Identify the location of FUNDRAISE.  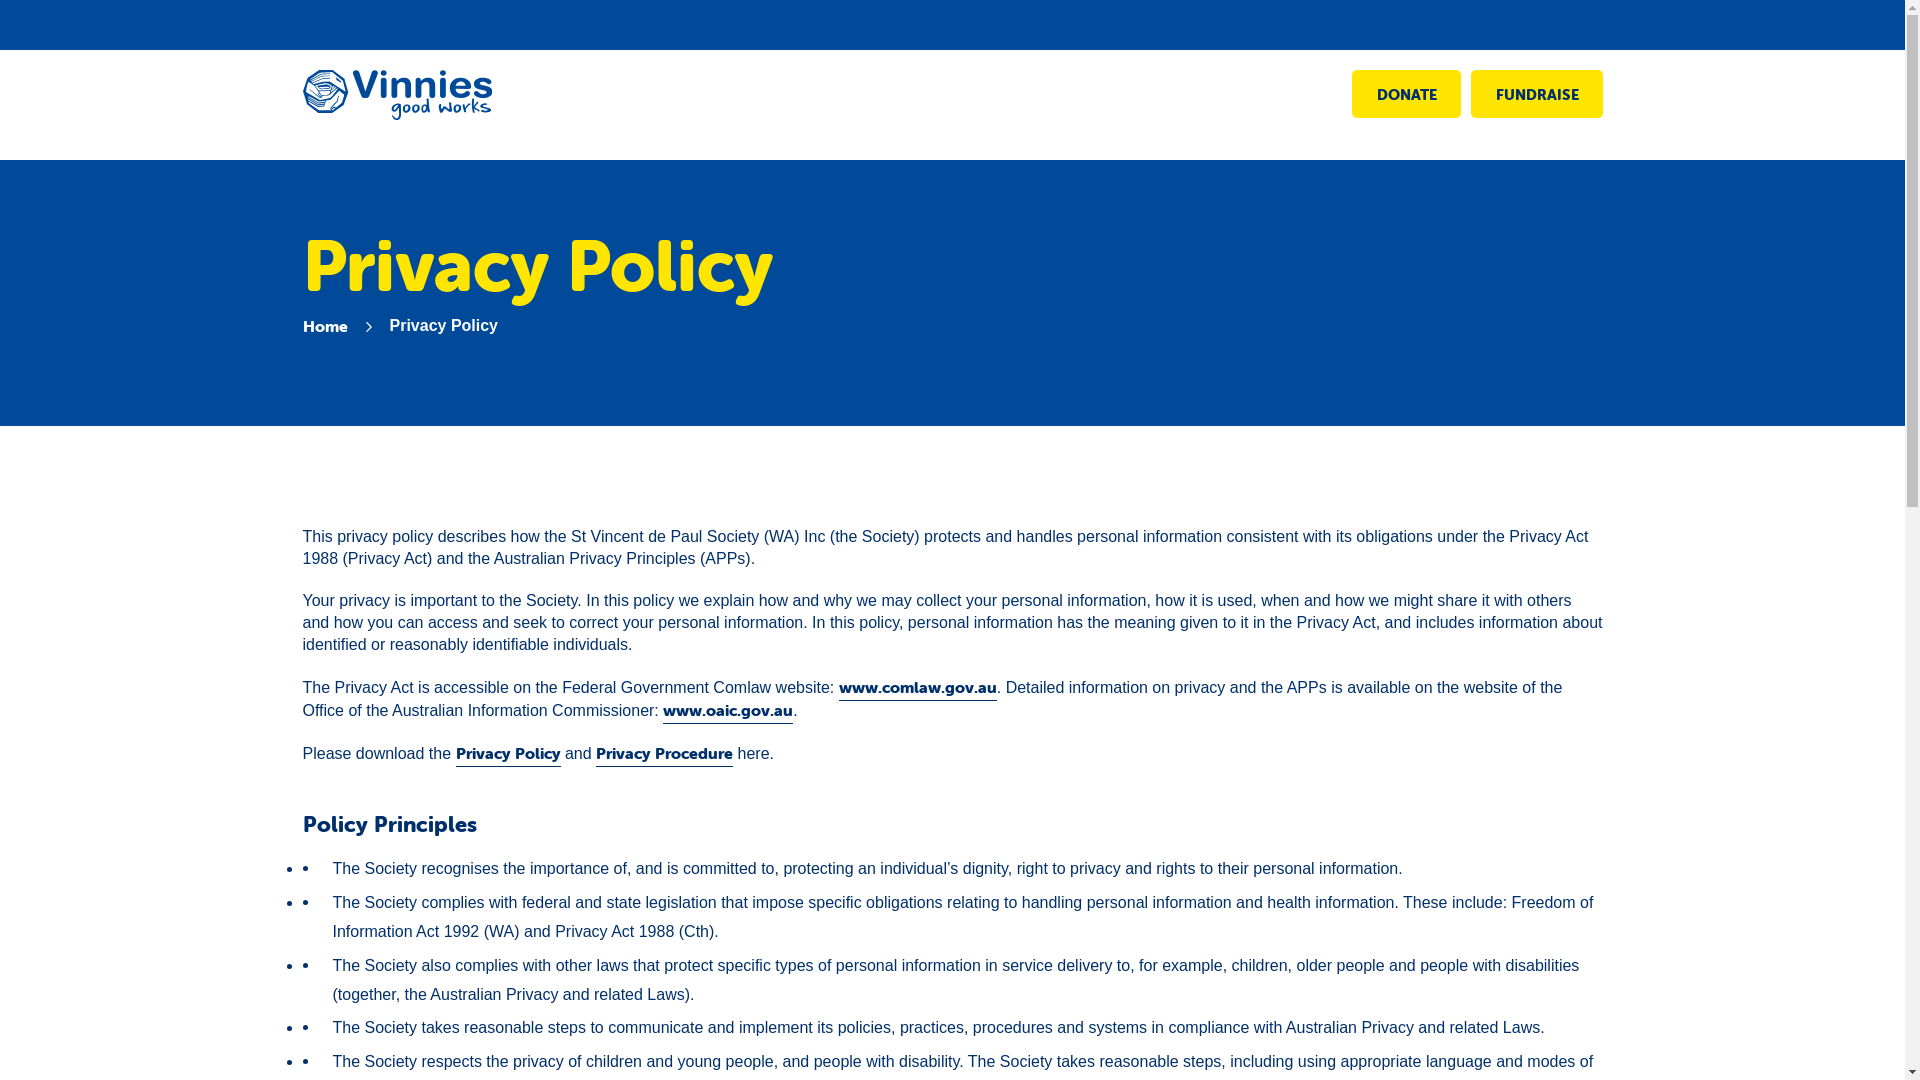
(1536, 94).